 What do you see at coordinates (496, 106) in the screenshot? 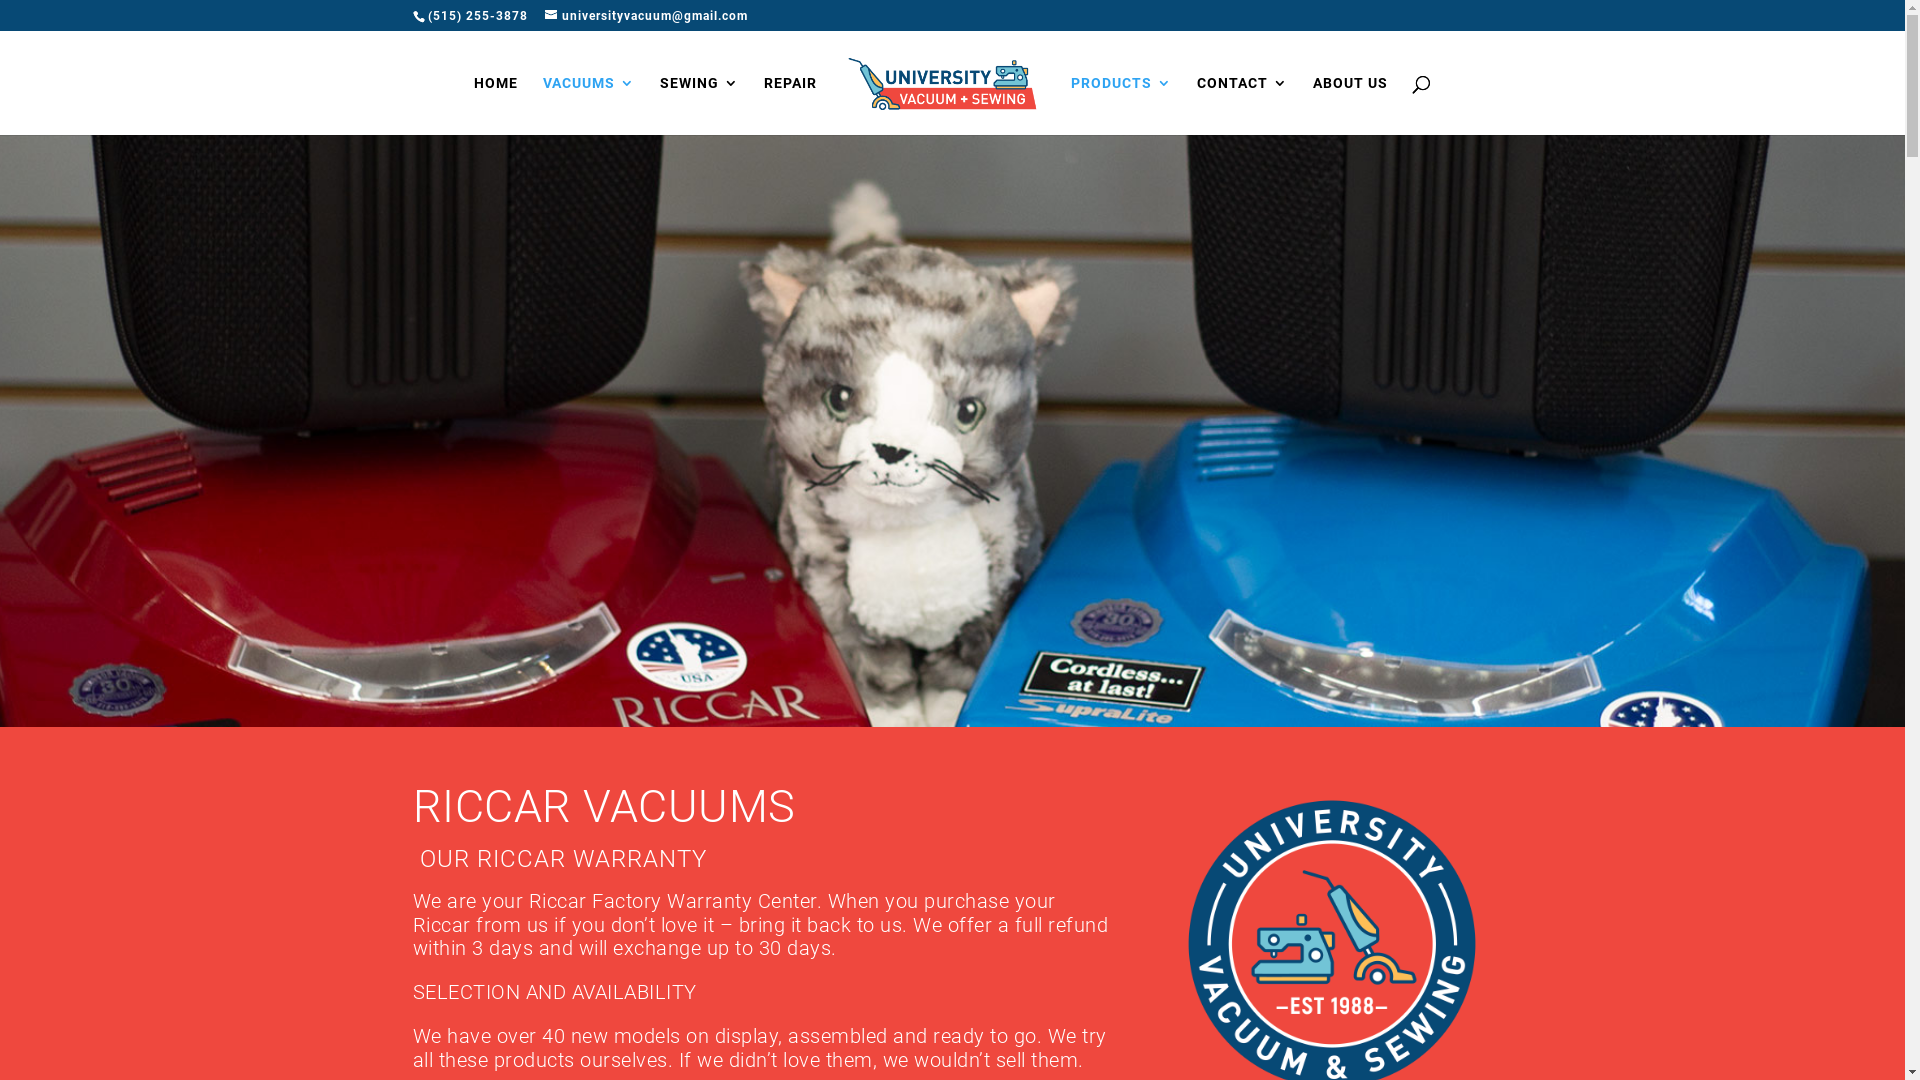
I see `HOME` at bounding box center [496, 106].